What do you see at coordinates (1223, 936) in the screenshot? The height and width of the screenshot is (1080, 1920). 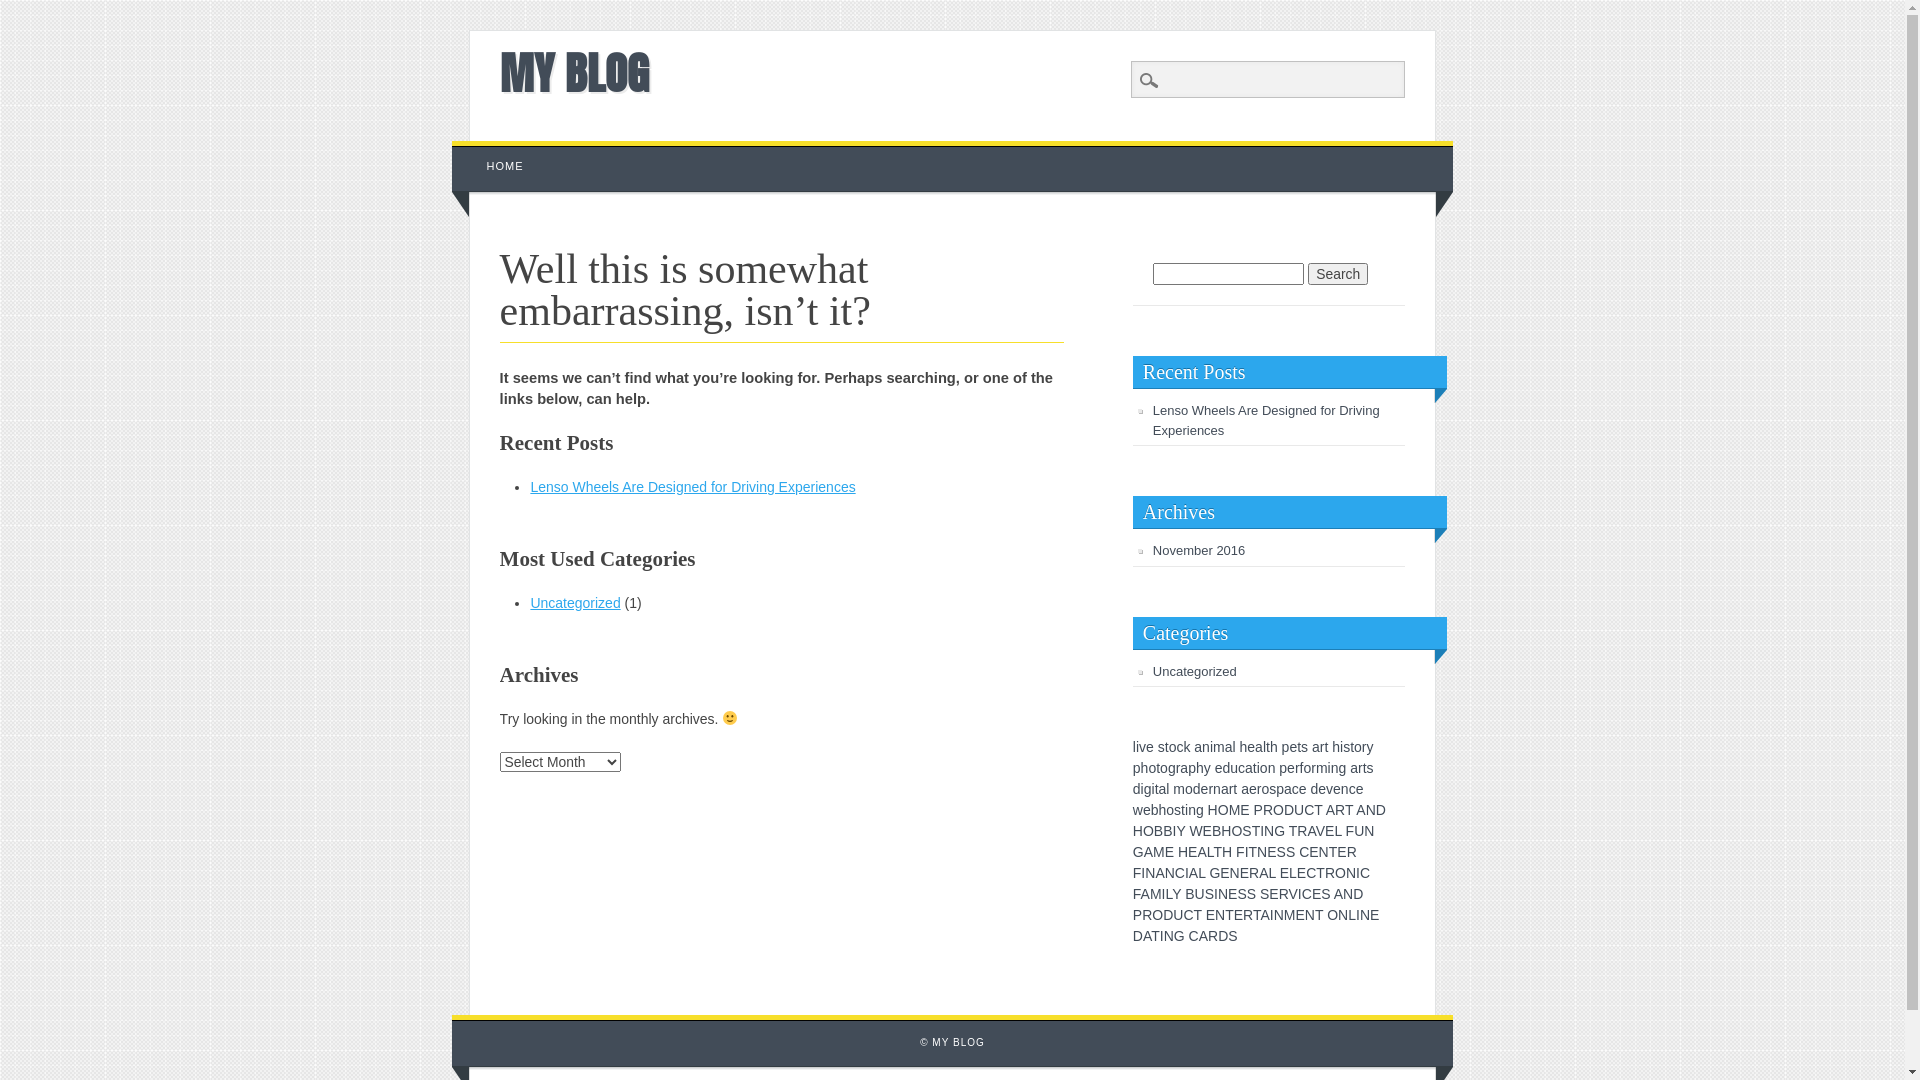 I see `D` at bounding box center [1223, 936].